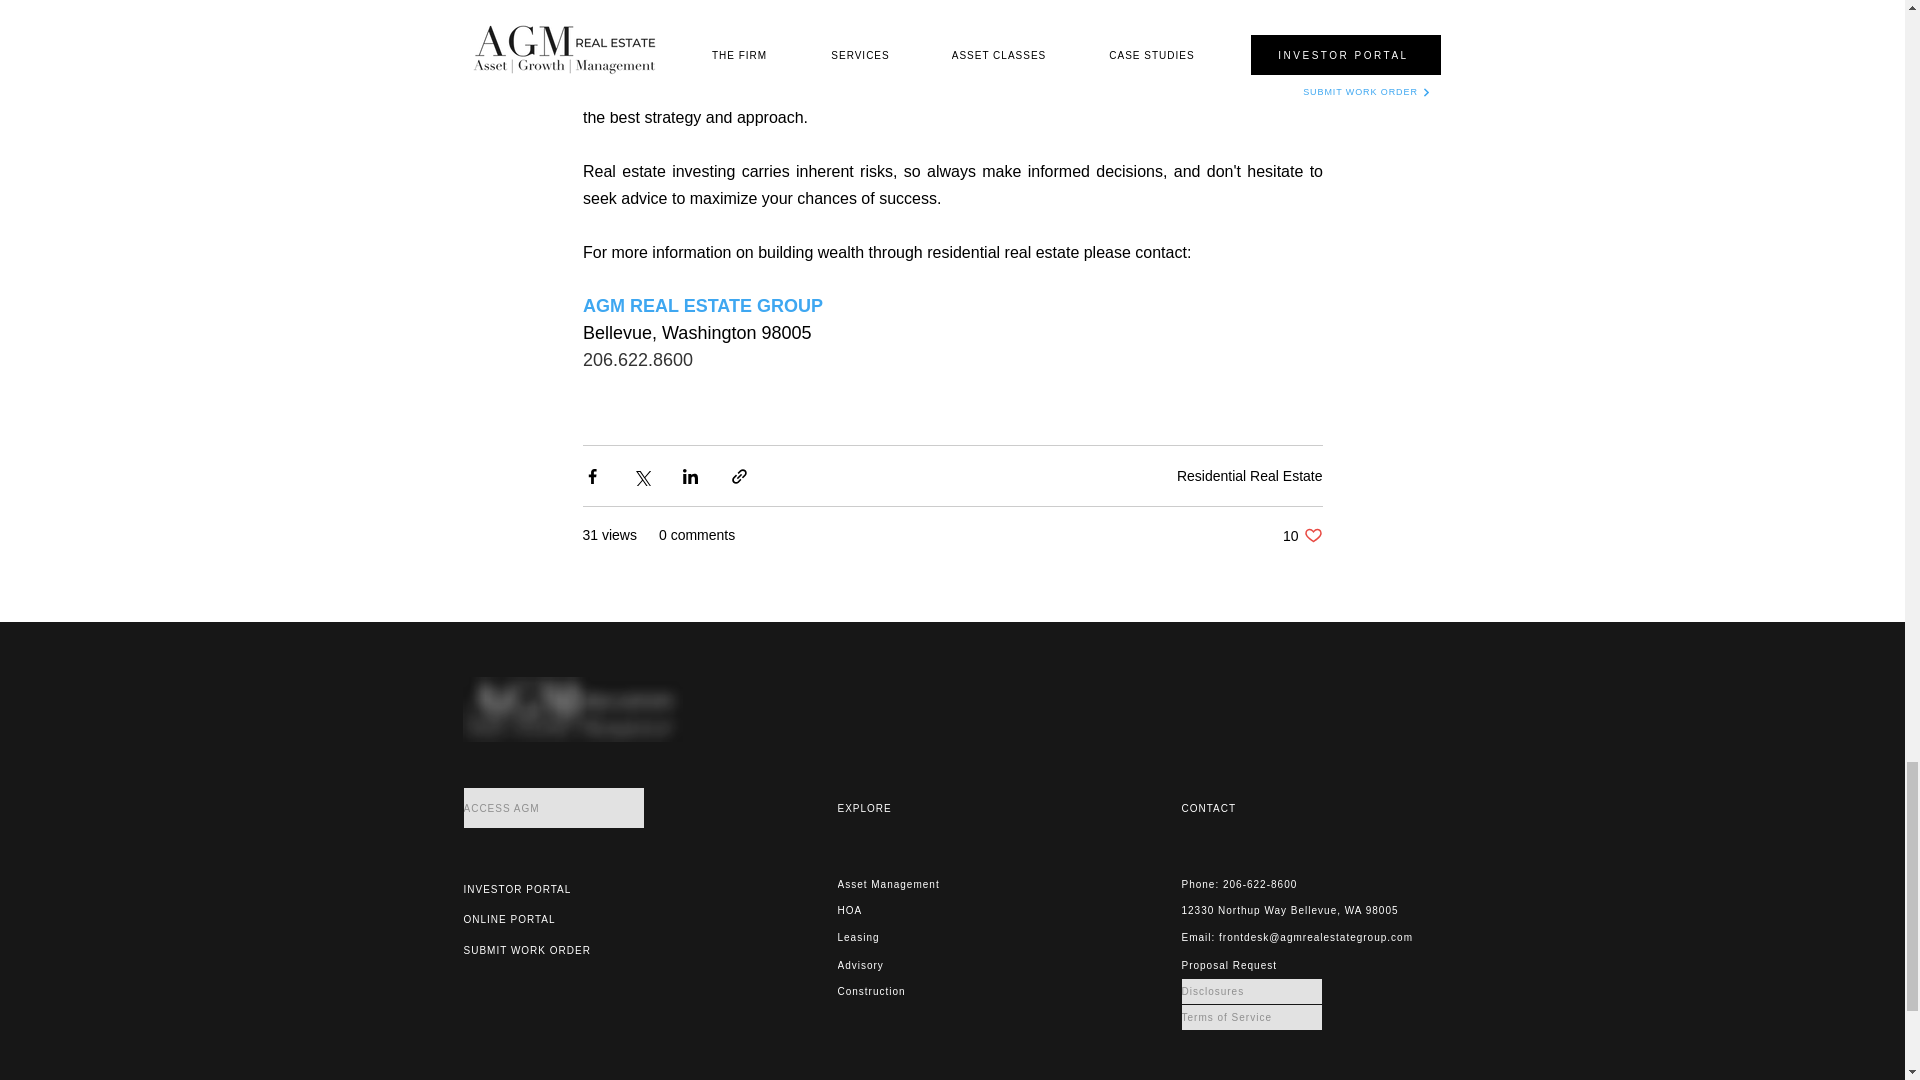 The height and width of the screenshot is (1080, 1920). I want to click on CONTACT, so click(1272, 808).